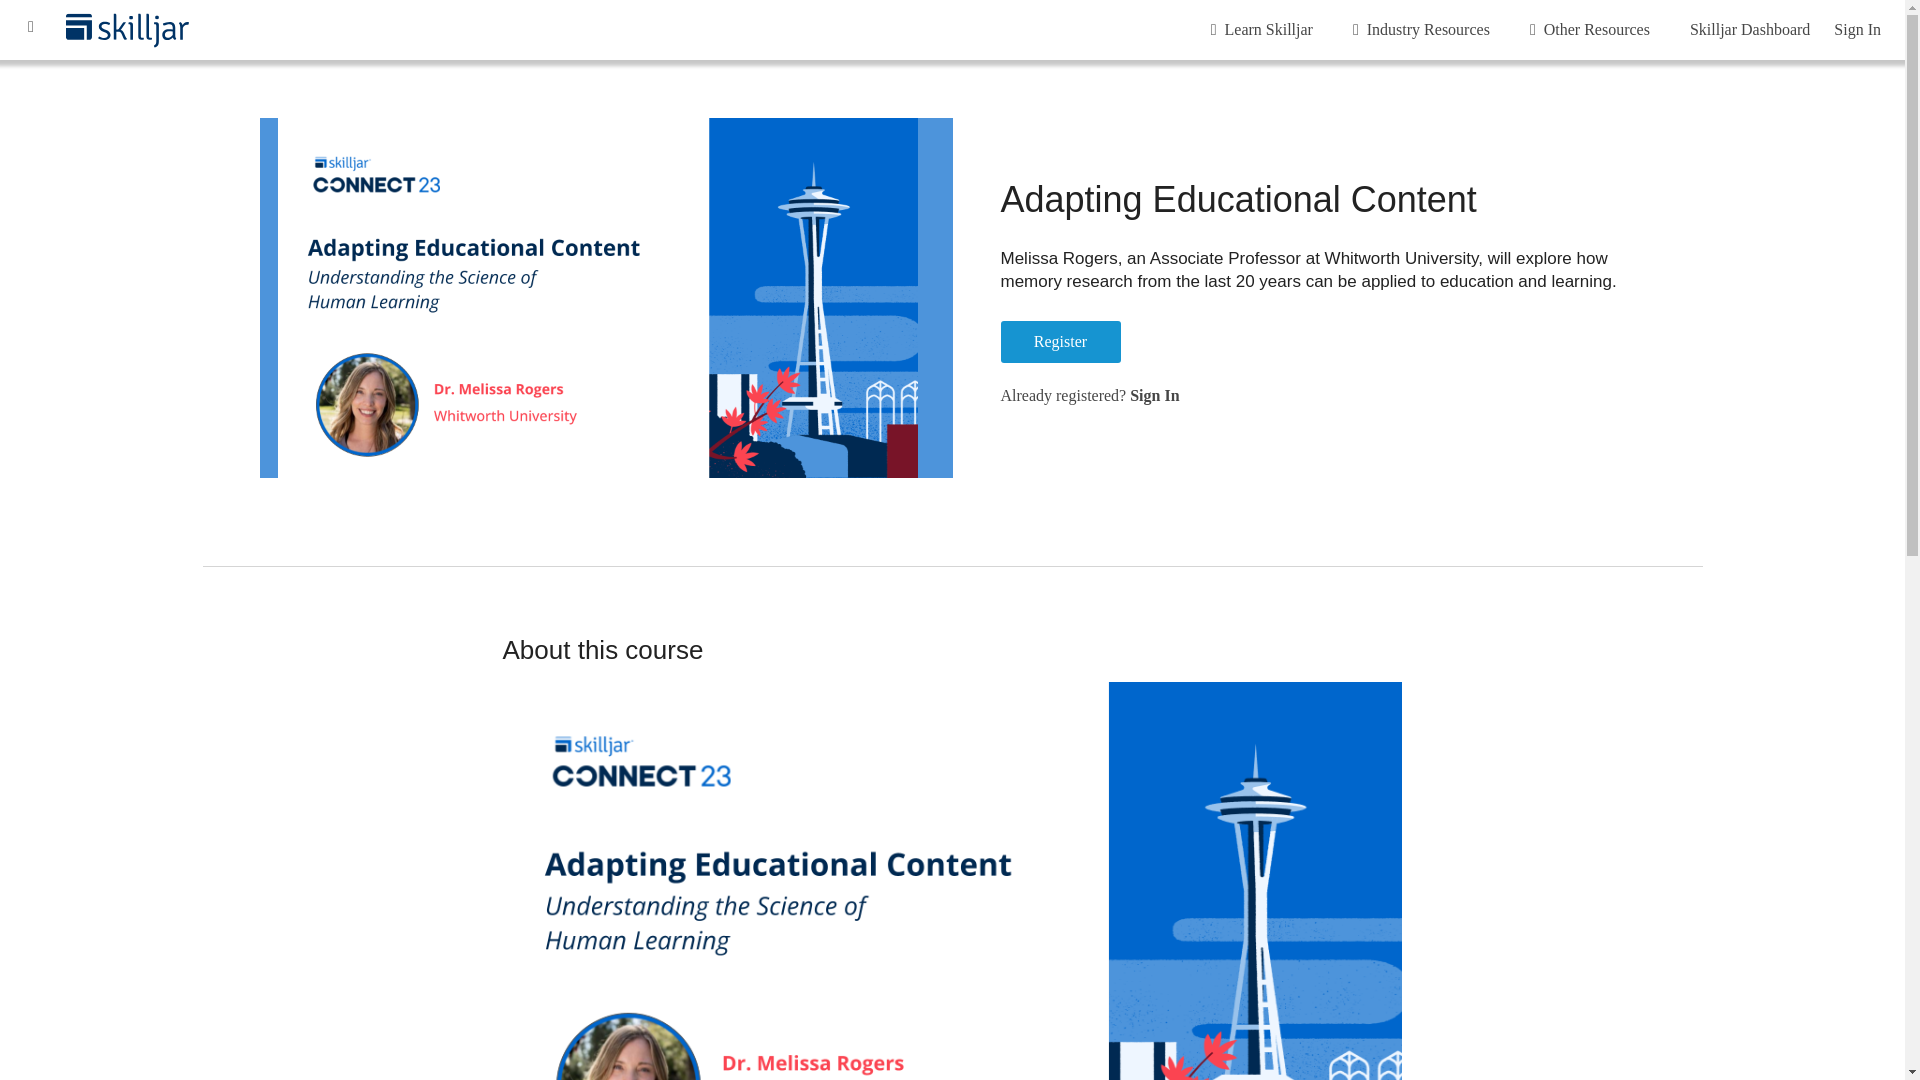 The width and height of the screenshot is (1920, 1080). Describe the element at coordinates (30, 30) in the screenshot. I see `Skilljar Connect` at that location.